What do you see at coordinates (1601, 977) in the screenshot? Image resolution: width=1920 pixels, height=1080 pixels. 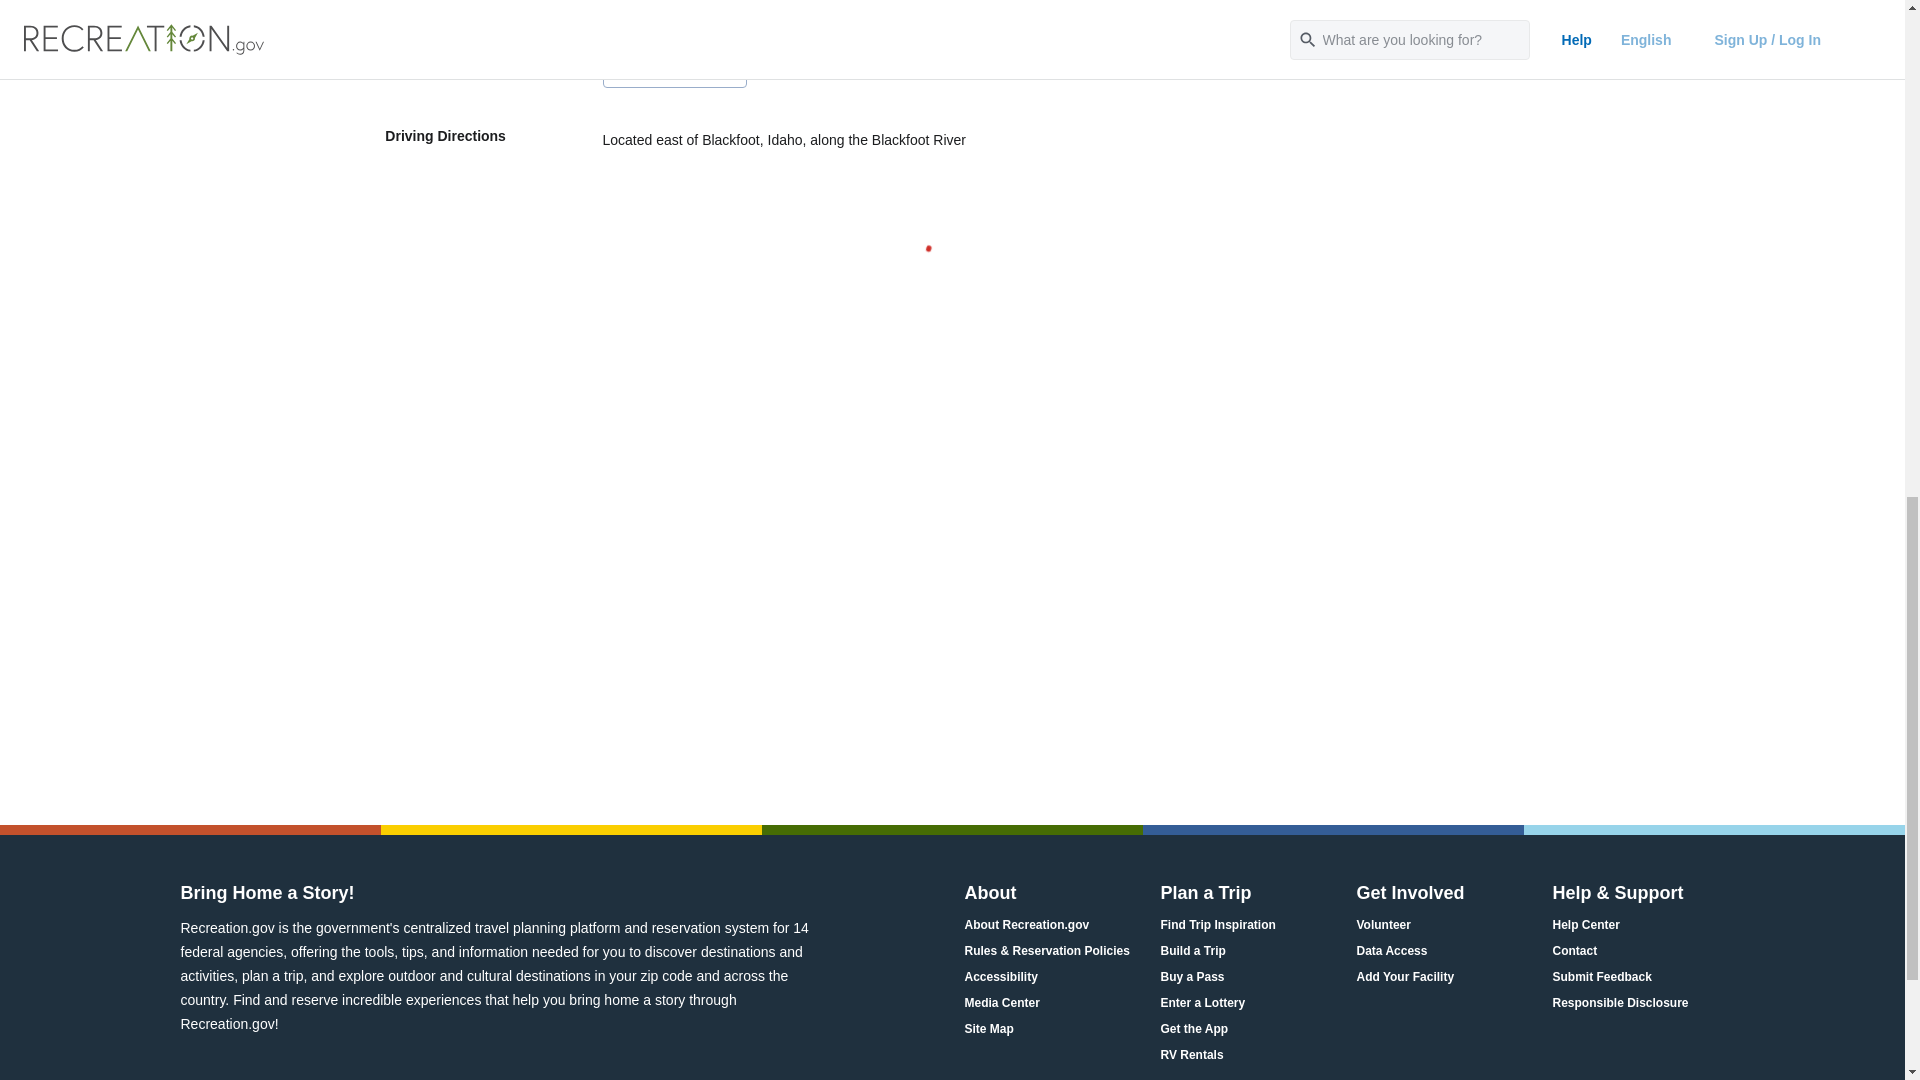 I see `Submit Feedback` at bounding box center [1601, 977].